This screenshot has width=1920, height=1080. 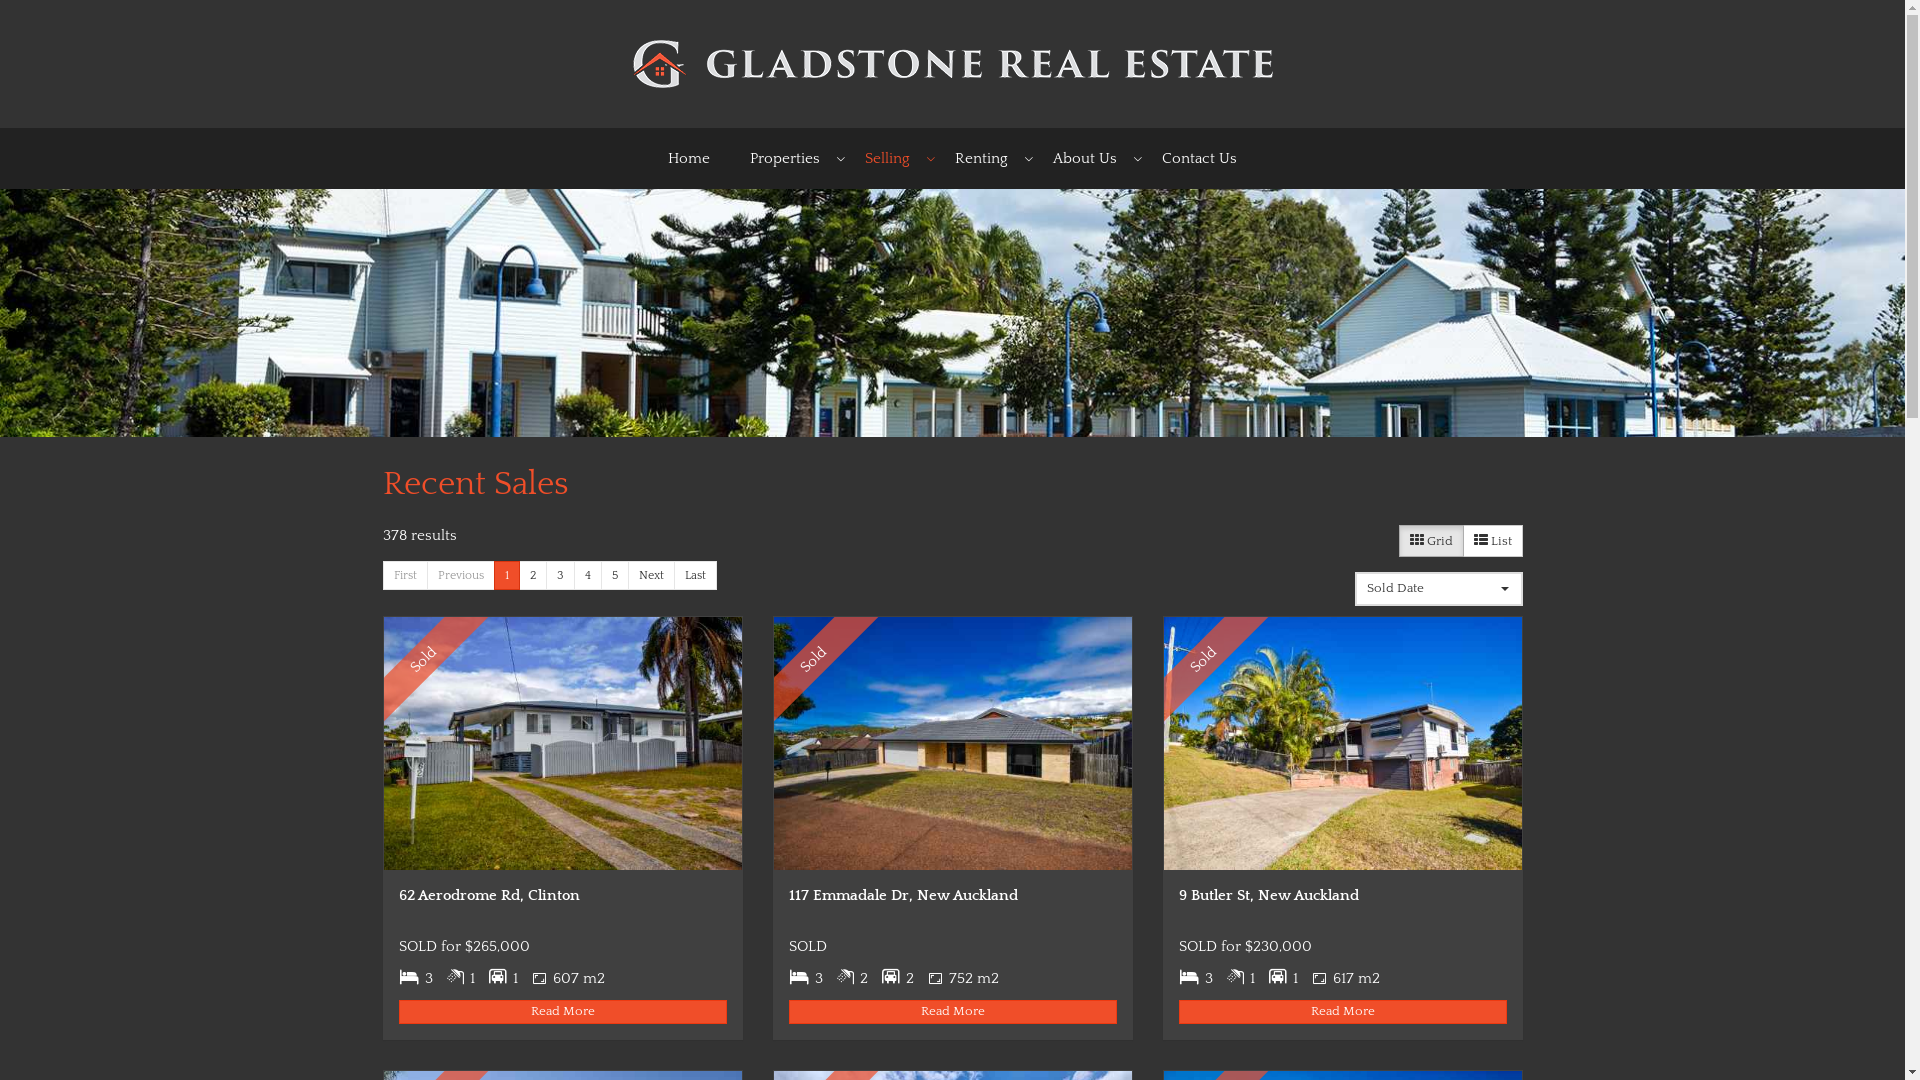 I want to click on 117 Emmadale Dr, New Auckland, so click(x=953, y=744).